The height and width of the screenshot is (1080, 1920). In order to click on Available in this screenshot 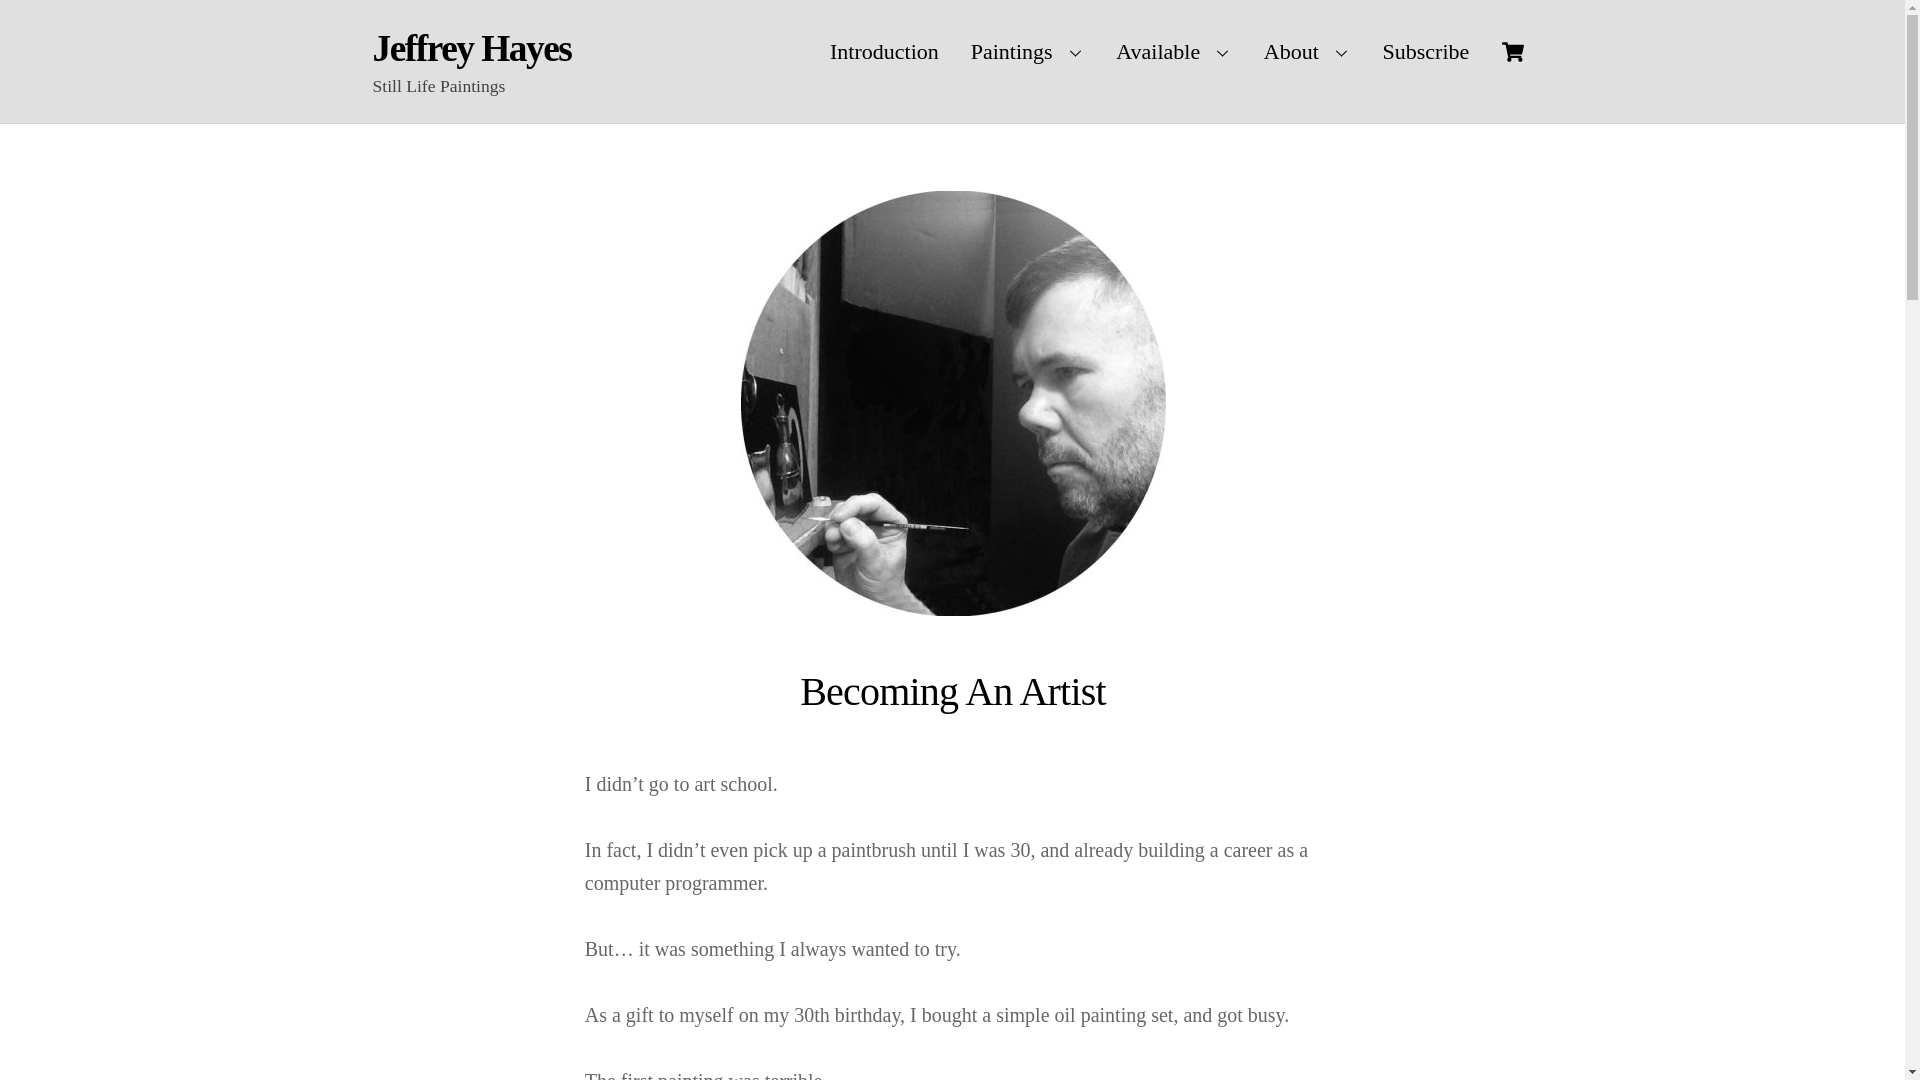, I will do `click(1173, 51)`.